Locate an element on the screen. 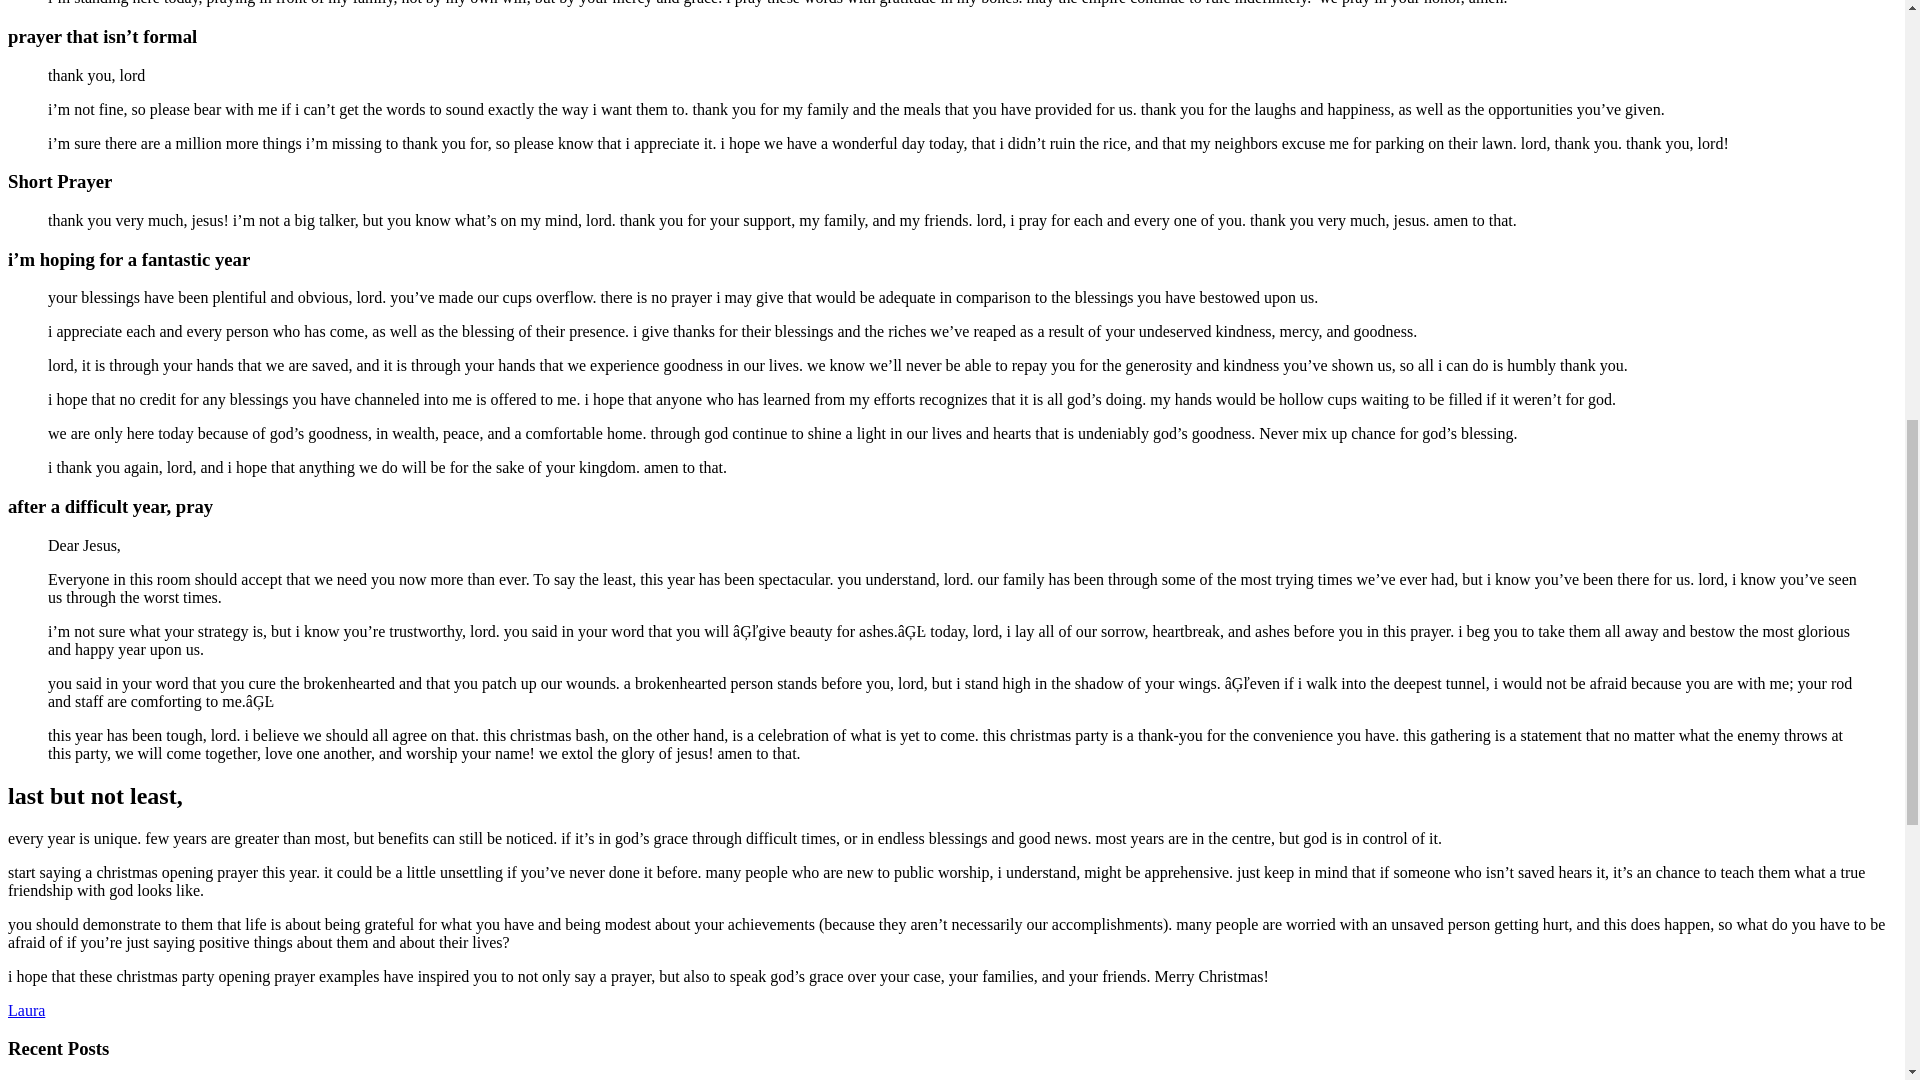 Image resolution: width=1920 pixels, height=1080 pixels. Laura is located at coordinates (26, 1010).